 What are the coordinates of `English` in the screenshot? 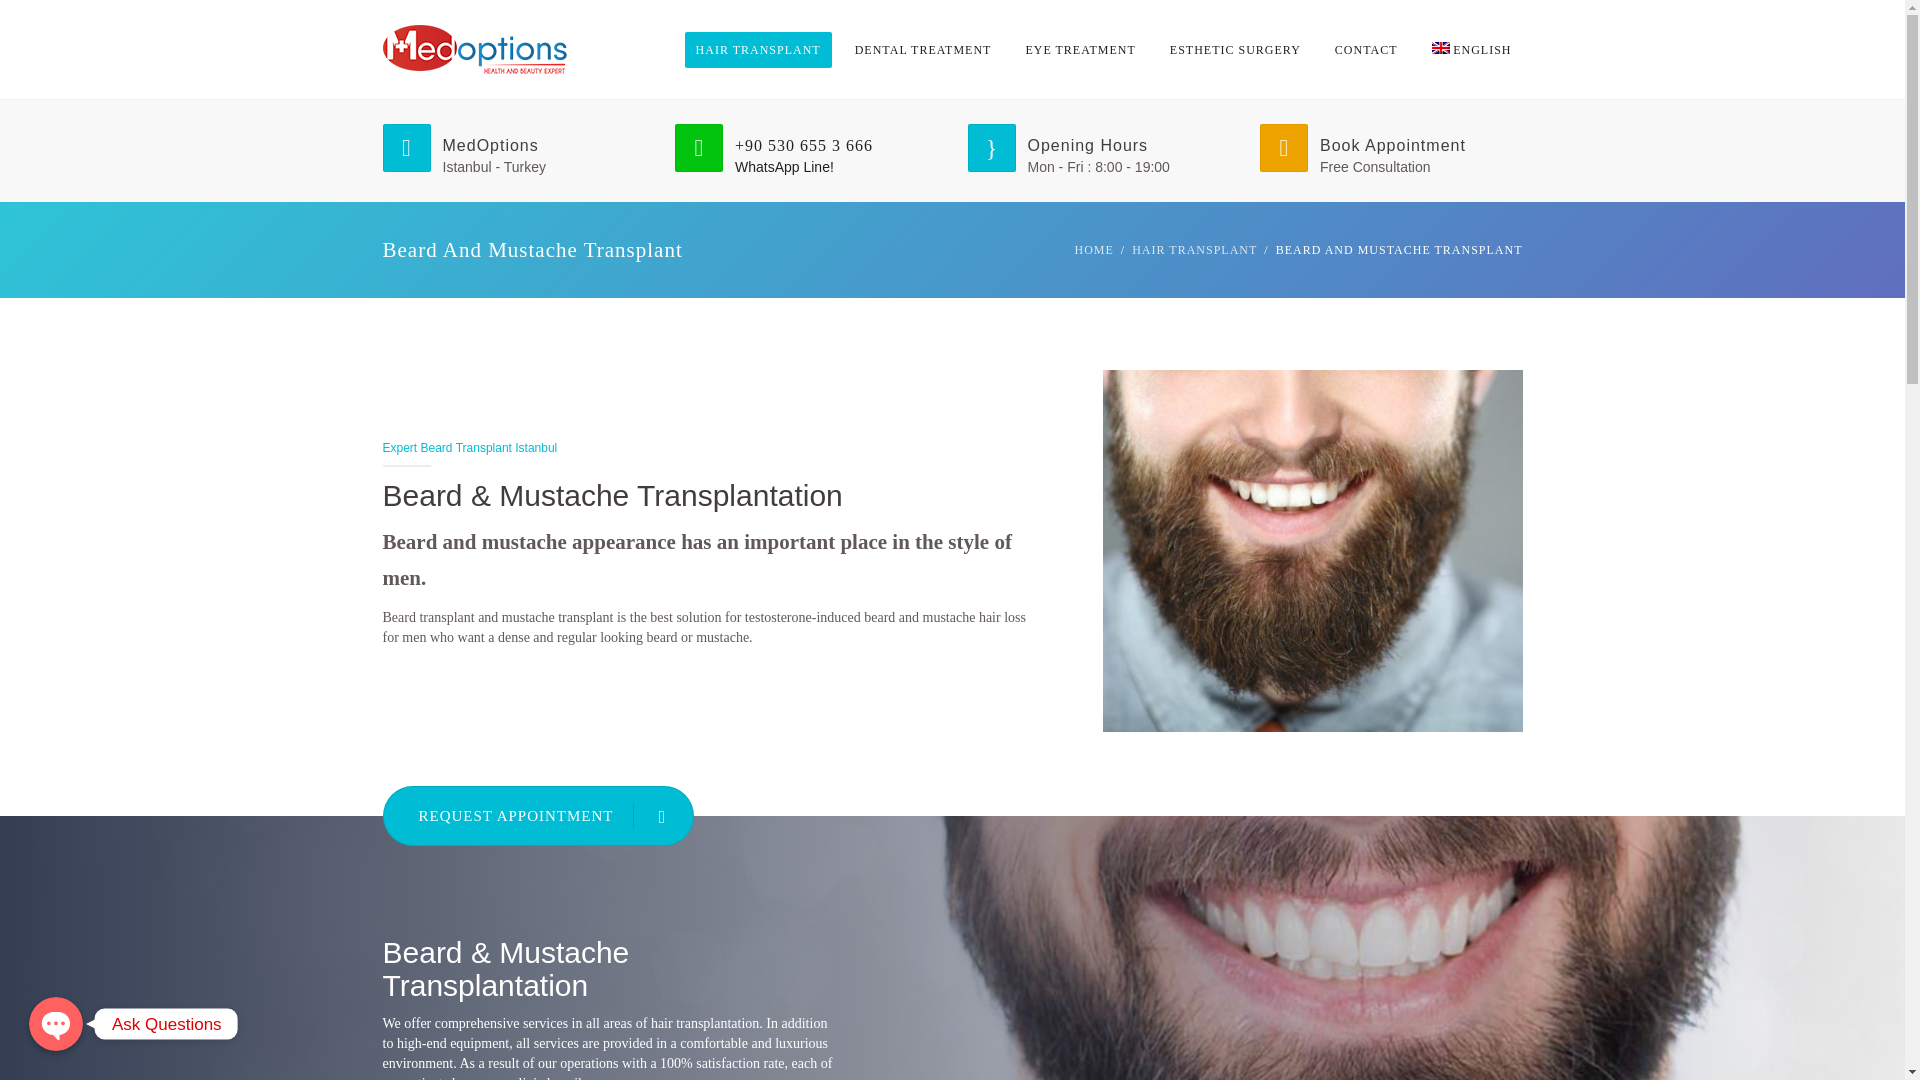 It's located at (1471, 50).